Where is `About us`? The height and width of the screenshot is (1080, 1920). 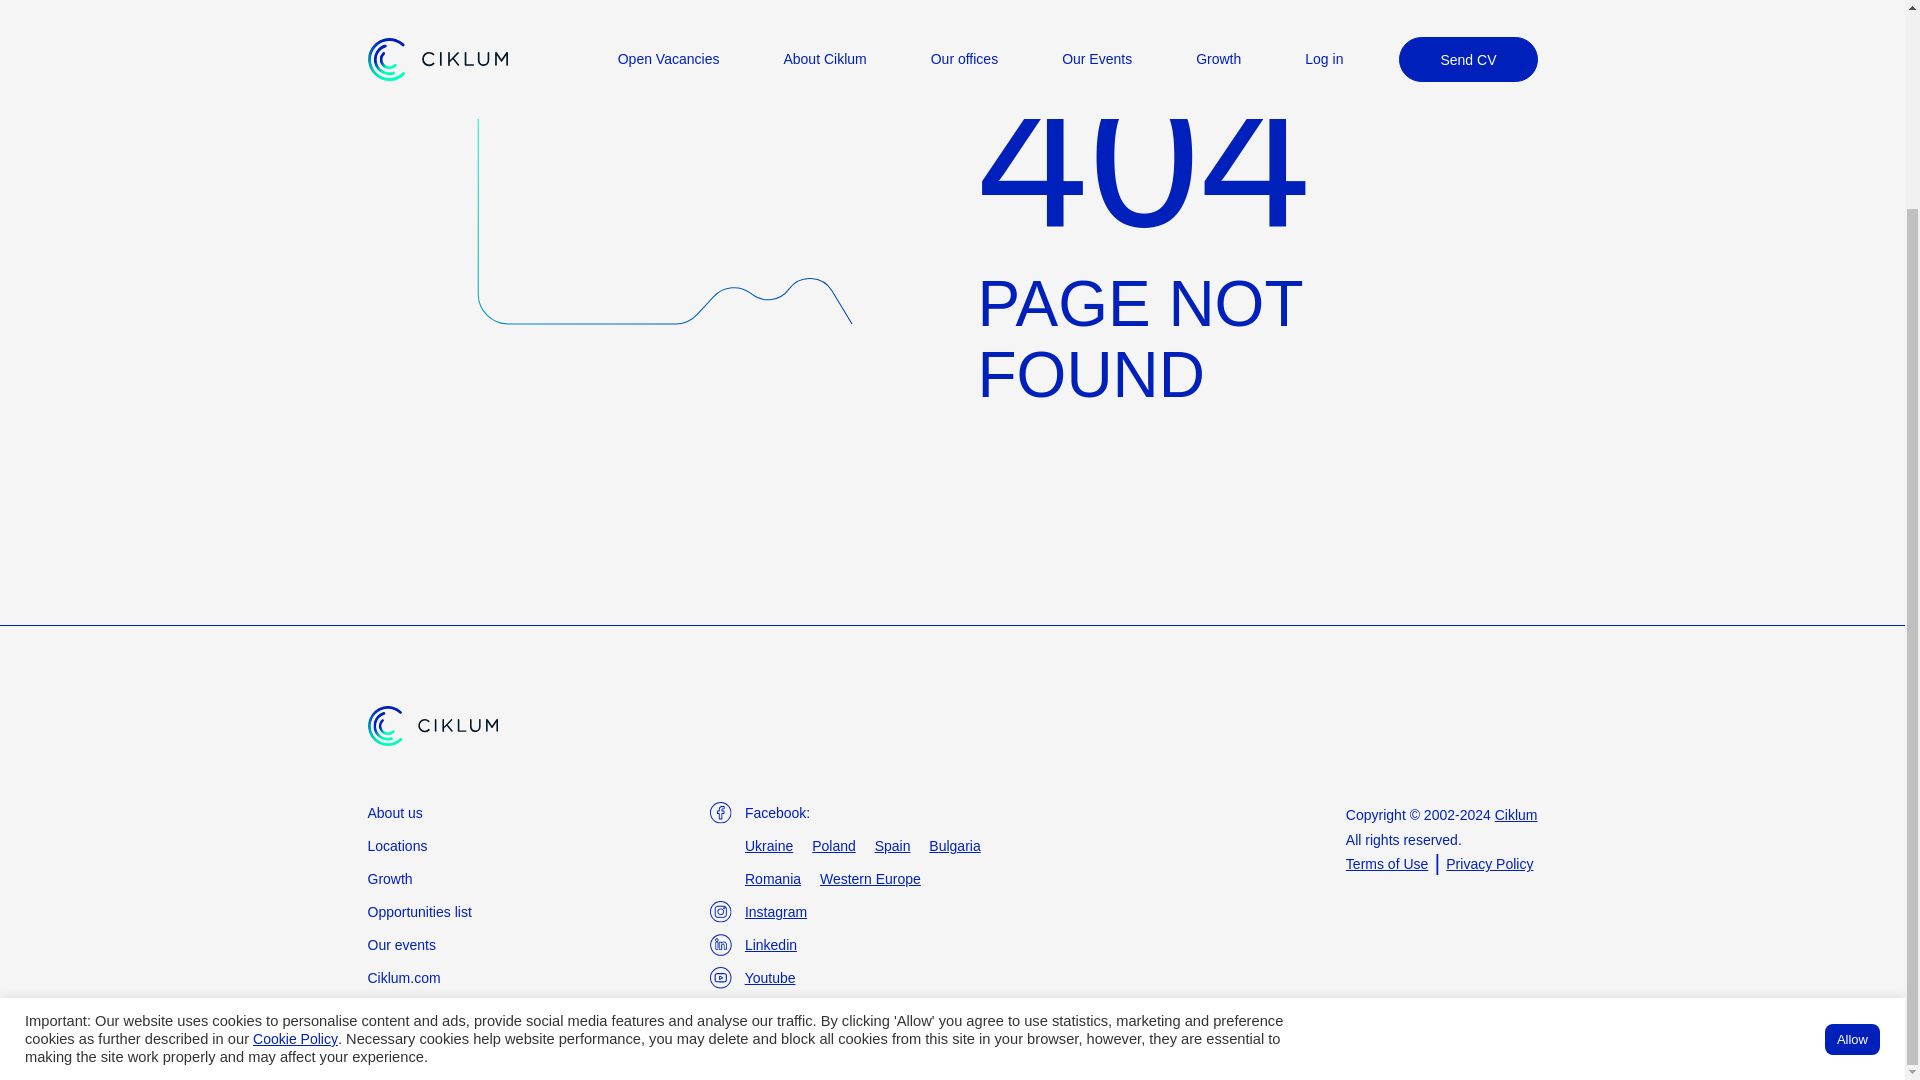 About us is located at coordinates (395, 812).